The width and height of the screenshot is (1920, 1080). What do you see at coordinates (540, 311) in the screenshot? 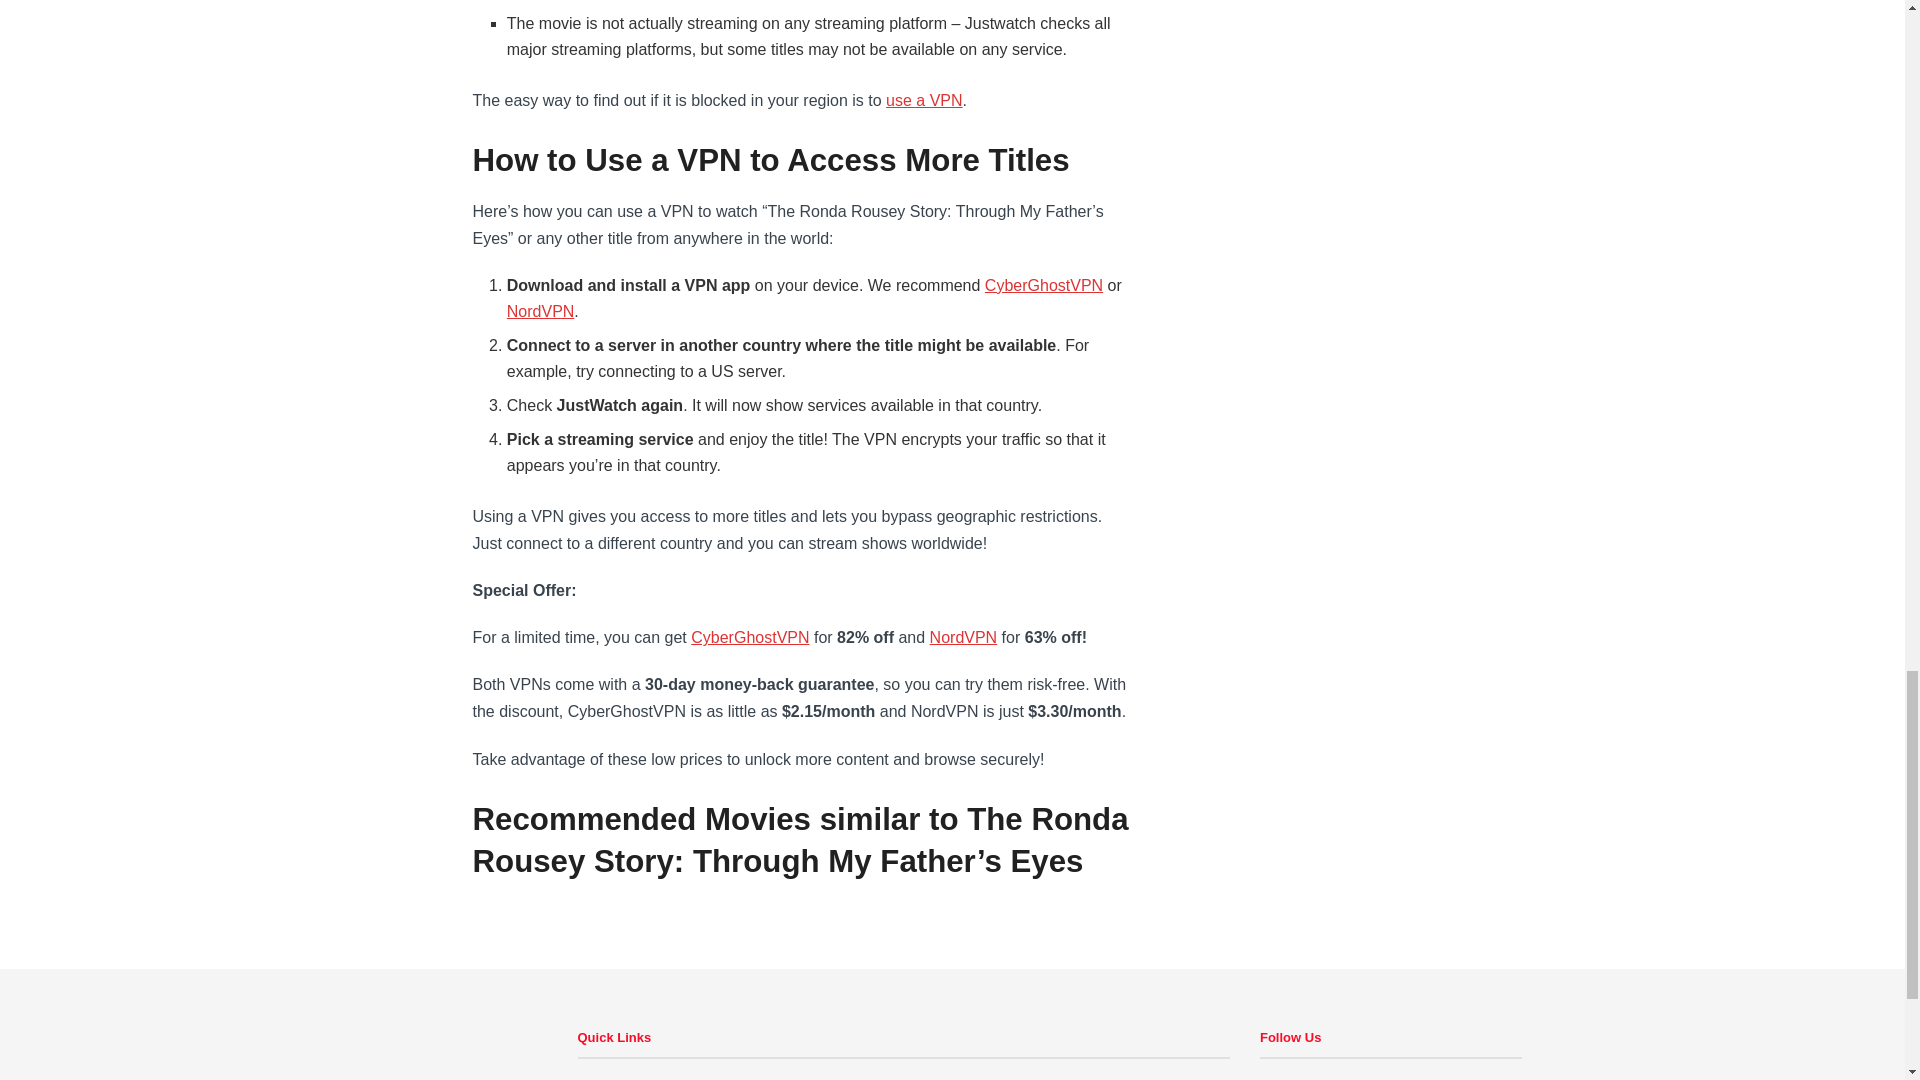
I see `NordVPN` at bounding box center [540, 311].